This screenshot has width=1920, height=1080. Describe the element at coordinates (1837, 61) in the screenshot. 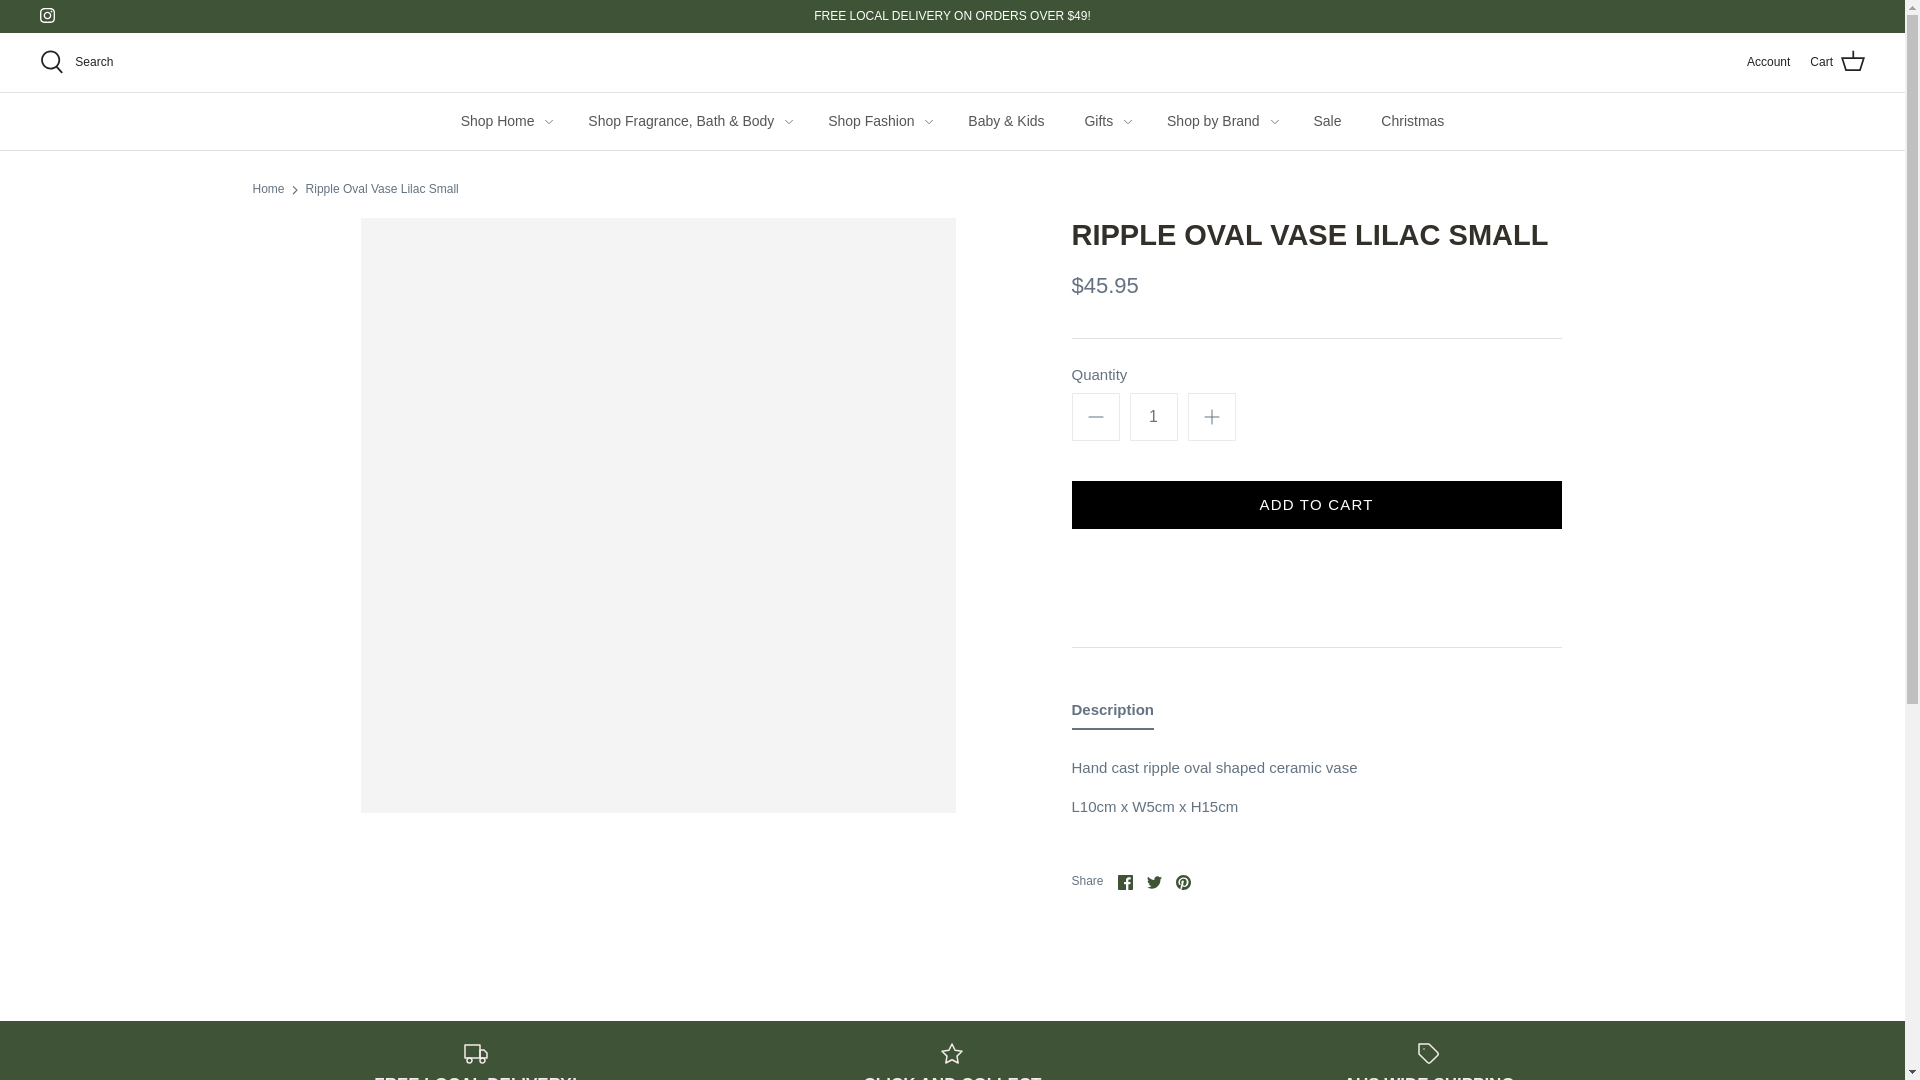

I see `Cart` at that location.